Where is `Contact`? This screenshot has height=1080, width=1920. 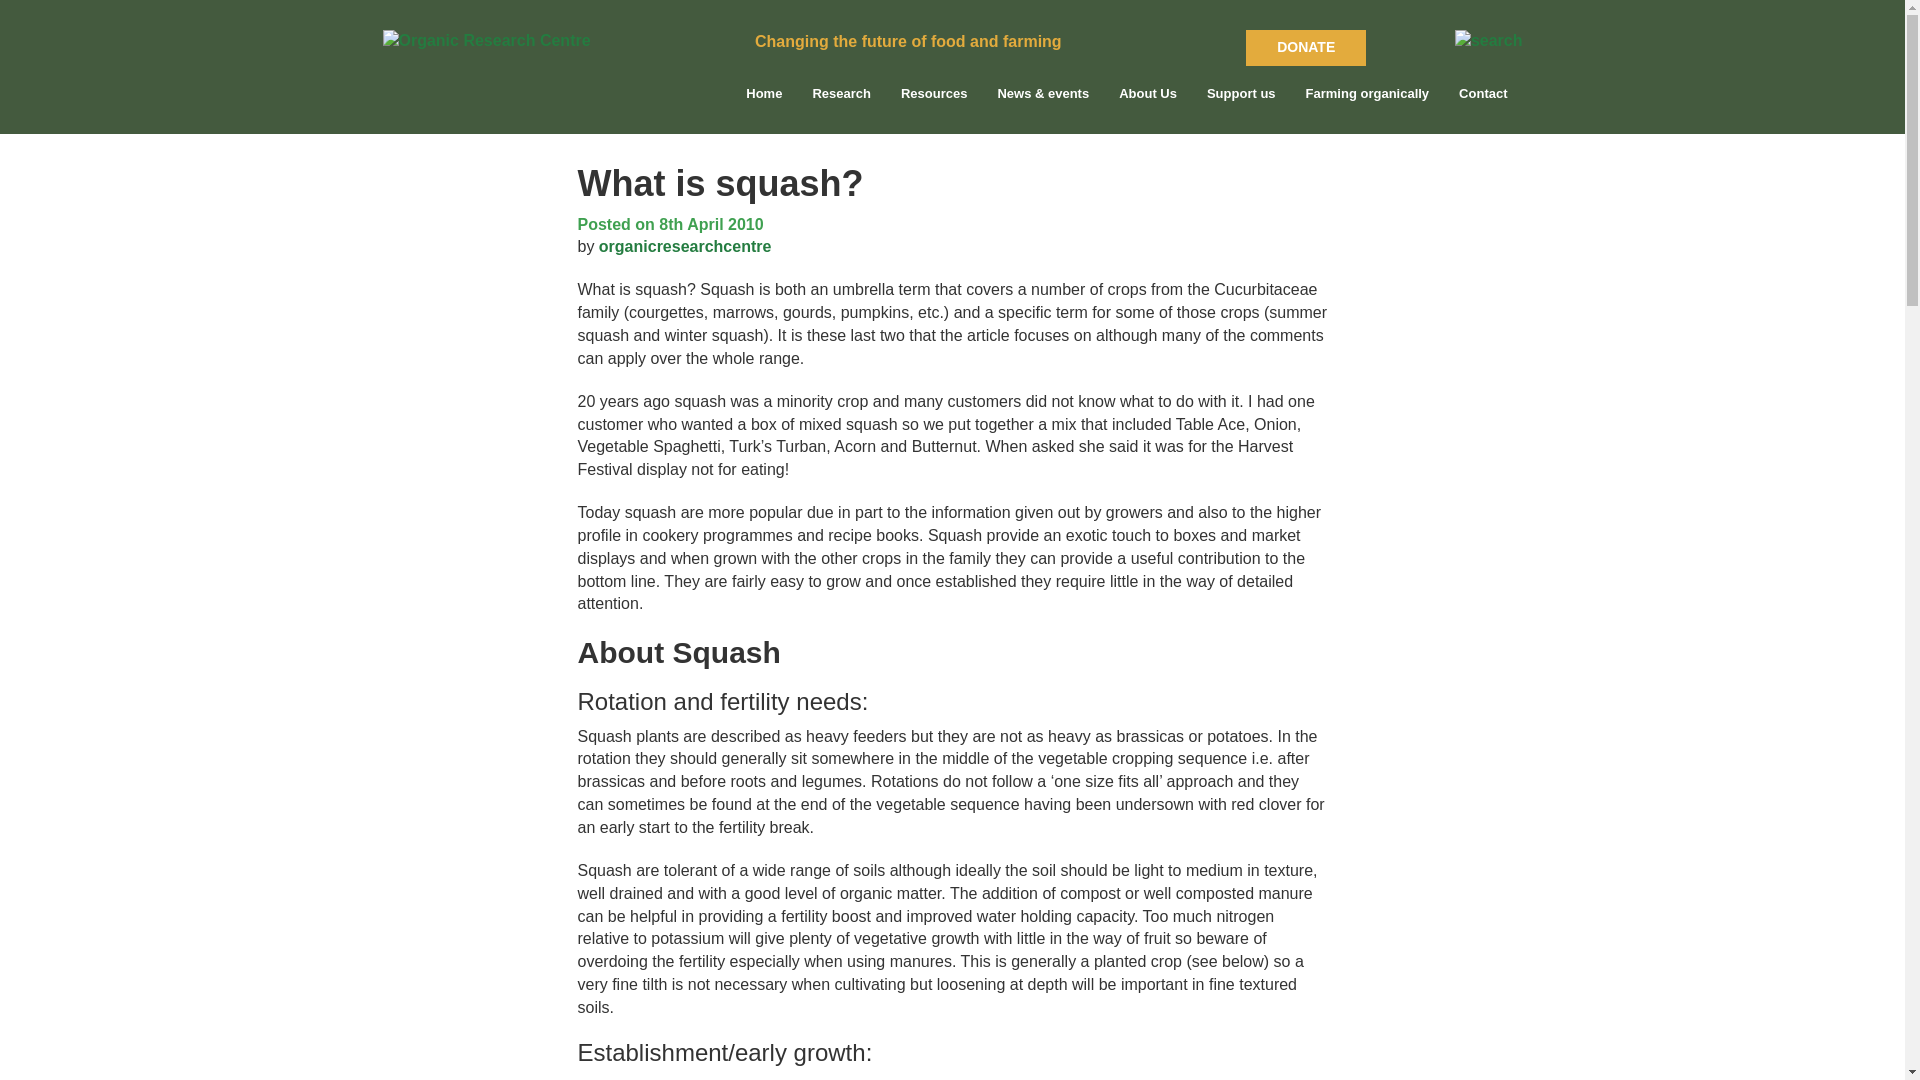
Contact is located at coordinates (1482, 104).